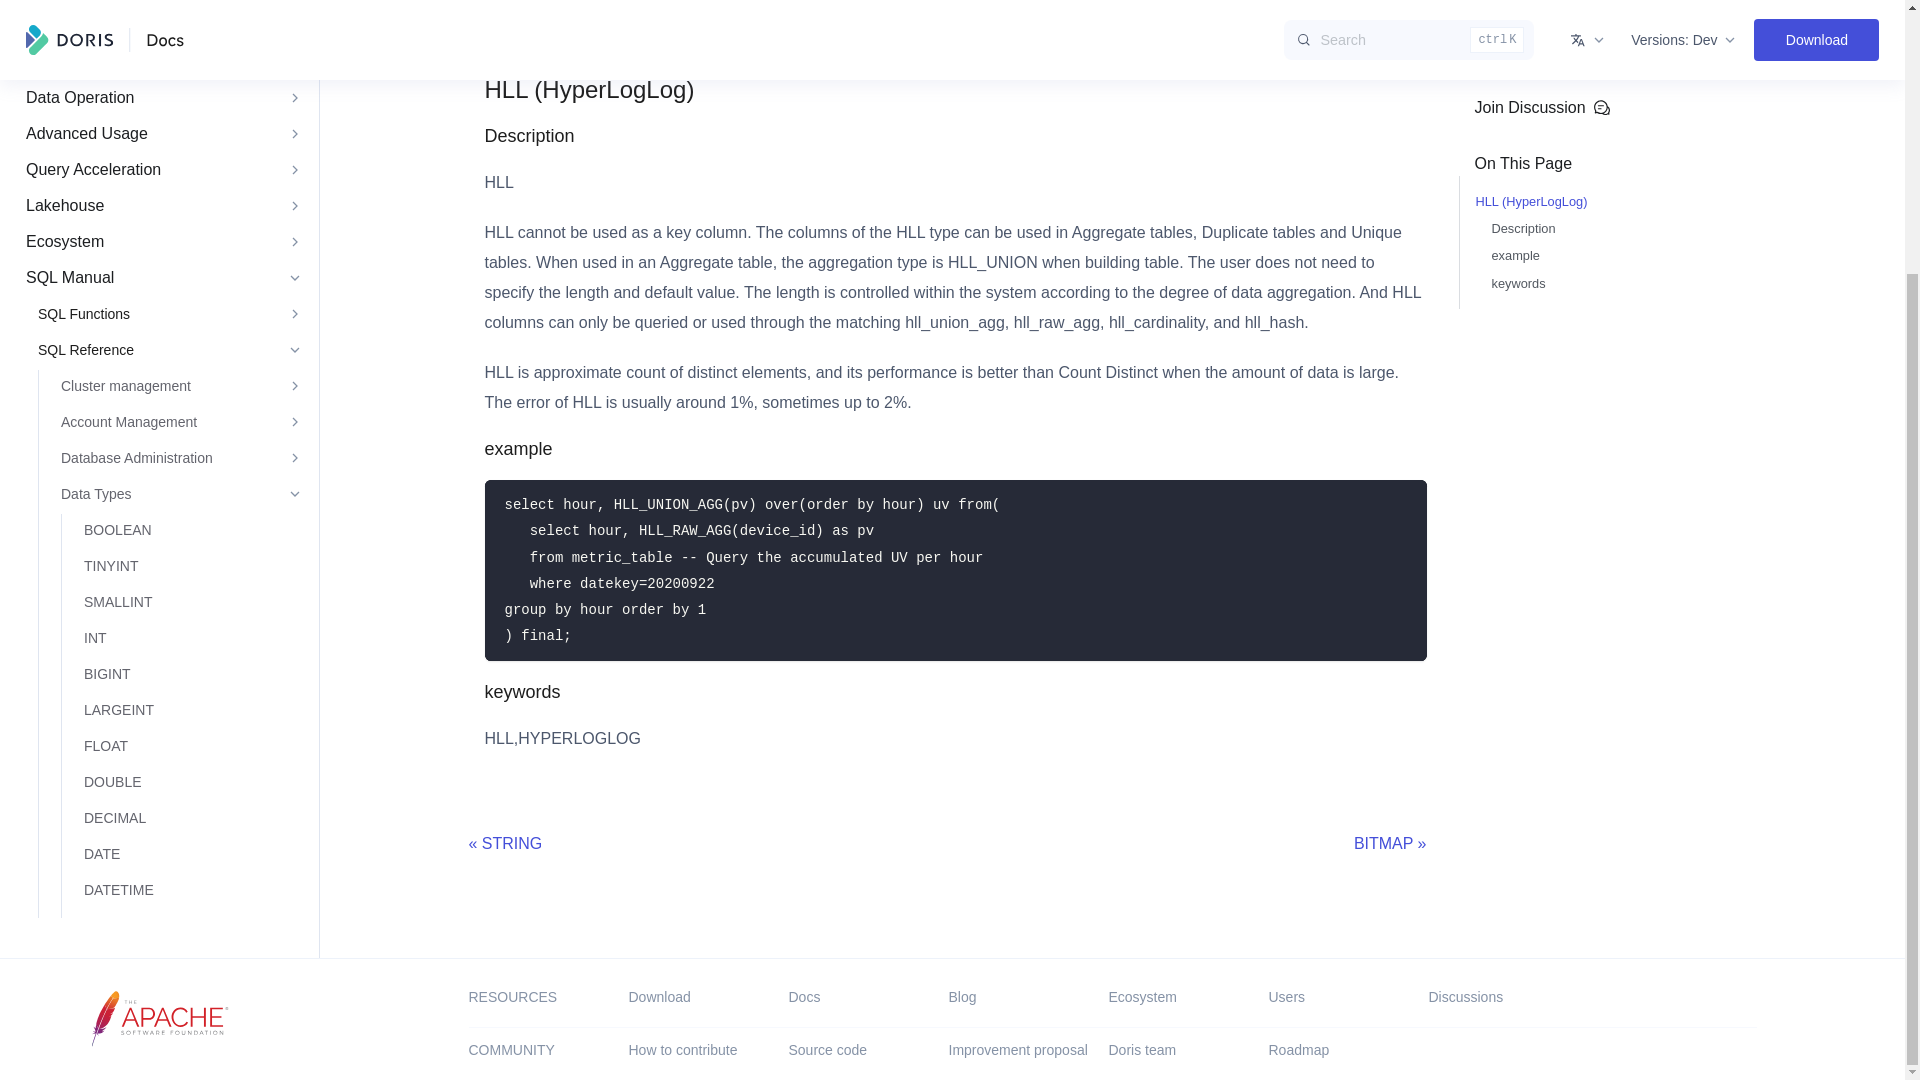  I want to click on Lakehouse, so click(160, 16).